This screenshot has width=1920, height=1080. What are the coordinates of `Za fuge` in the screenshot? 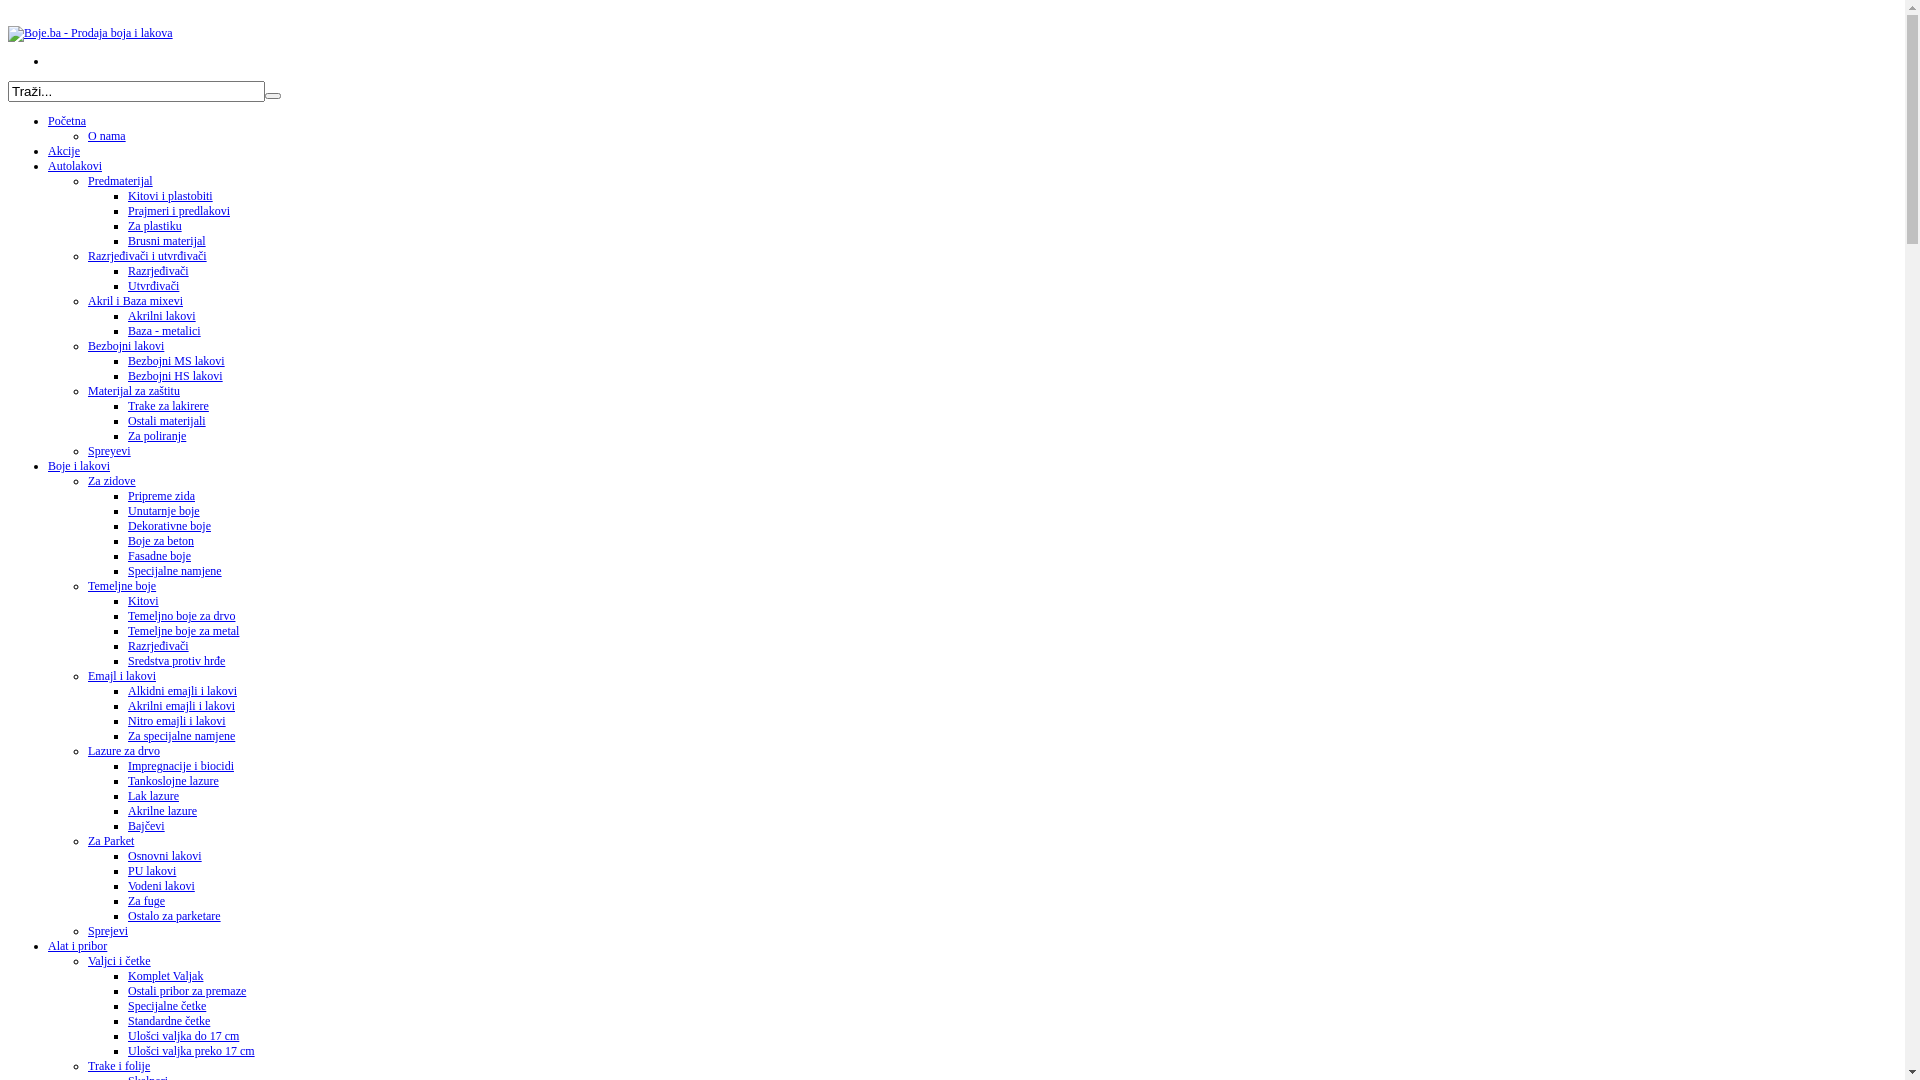 It's located at (146, 900).